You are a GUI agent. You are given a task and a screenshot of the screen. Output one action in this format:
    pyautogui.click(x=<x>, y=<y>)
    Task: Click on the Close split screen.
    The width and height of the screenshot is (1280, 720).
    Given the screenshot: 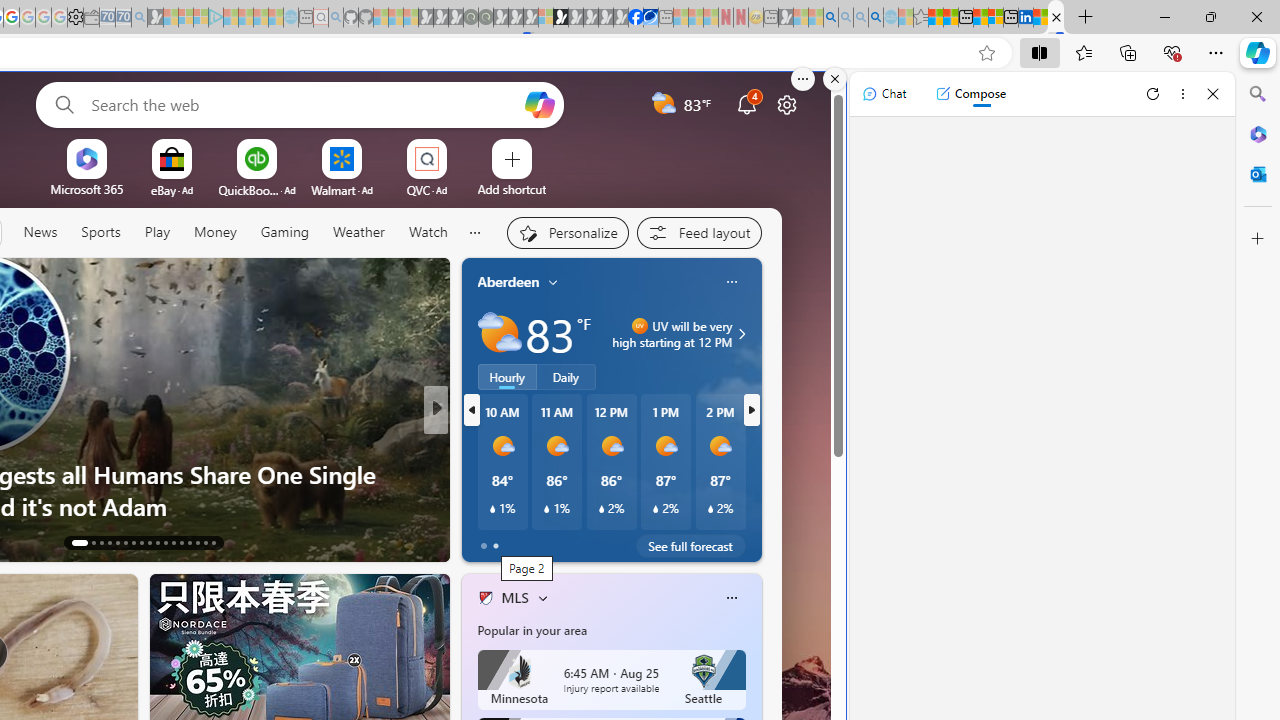 What is the action you would take?
    pyautogui.click(x=835, y=79)
    